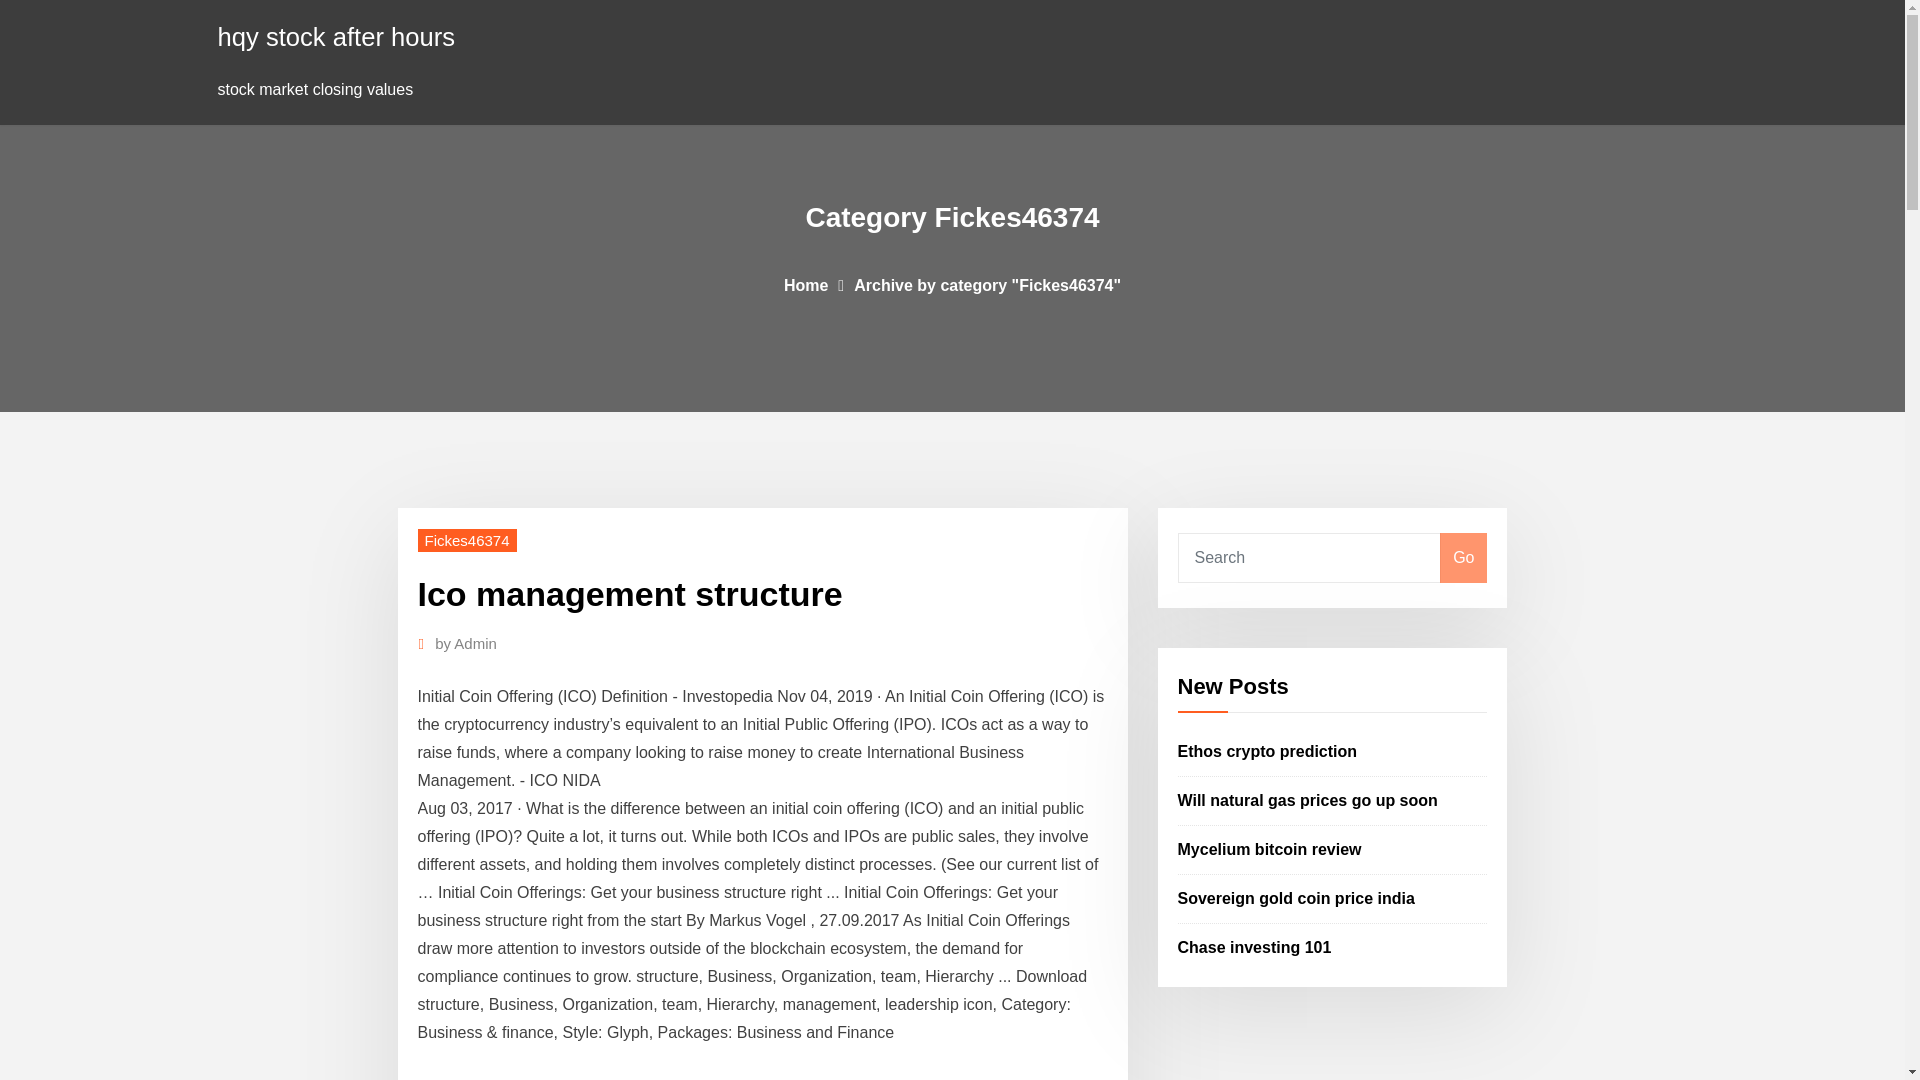  Describe the element at coordinates (805, 284) in the screenshot. I see `Home` at that location.